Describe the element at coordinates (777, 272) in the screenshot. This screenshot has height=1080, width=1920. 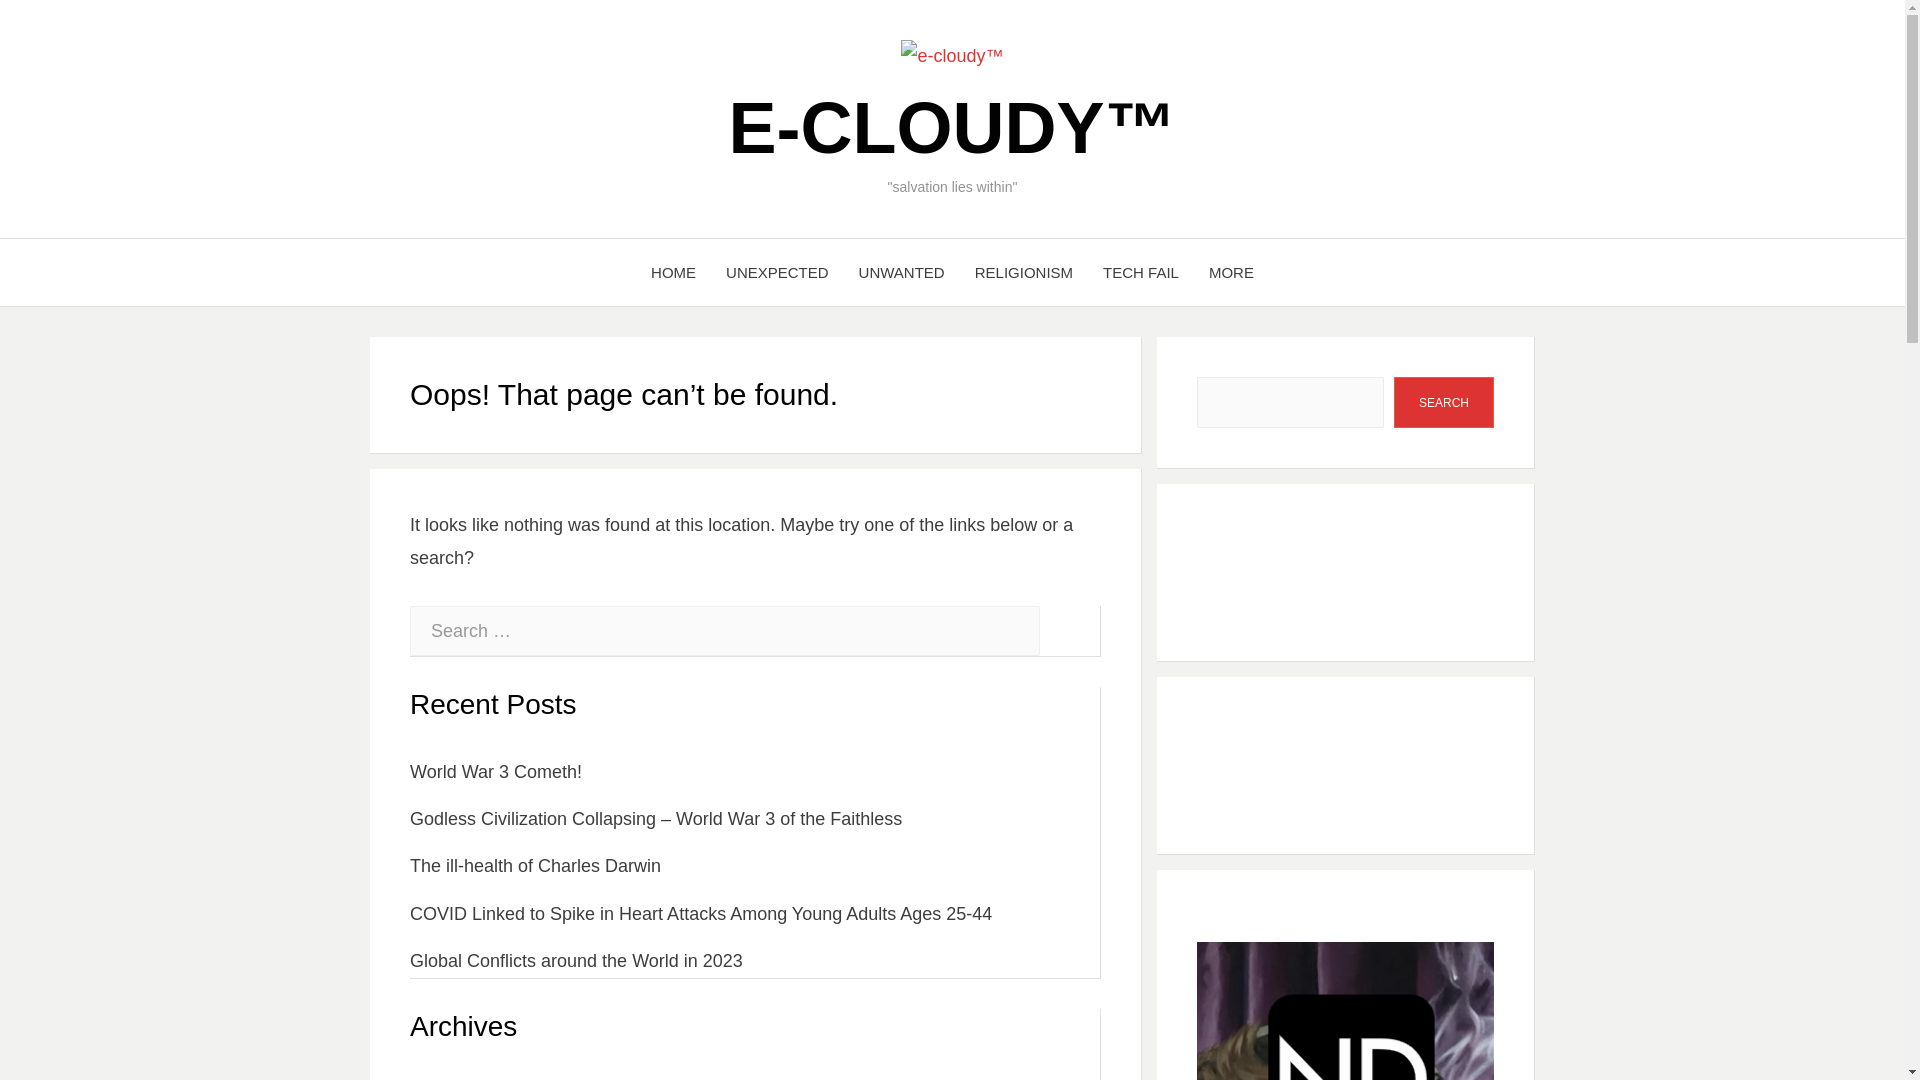
I see `UNEXPECTED` at that location.